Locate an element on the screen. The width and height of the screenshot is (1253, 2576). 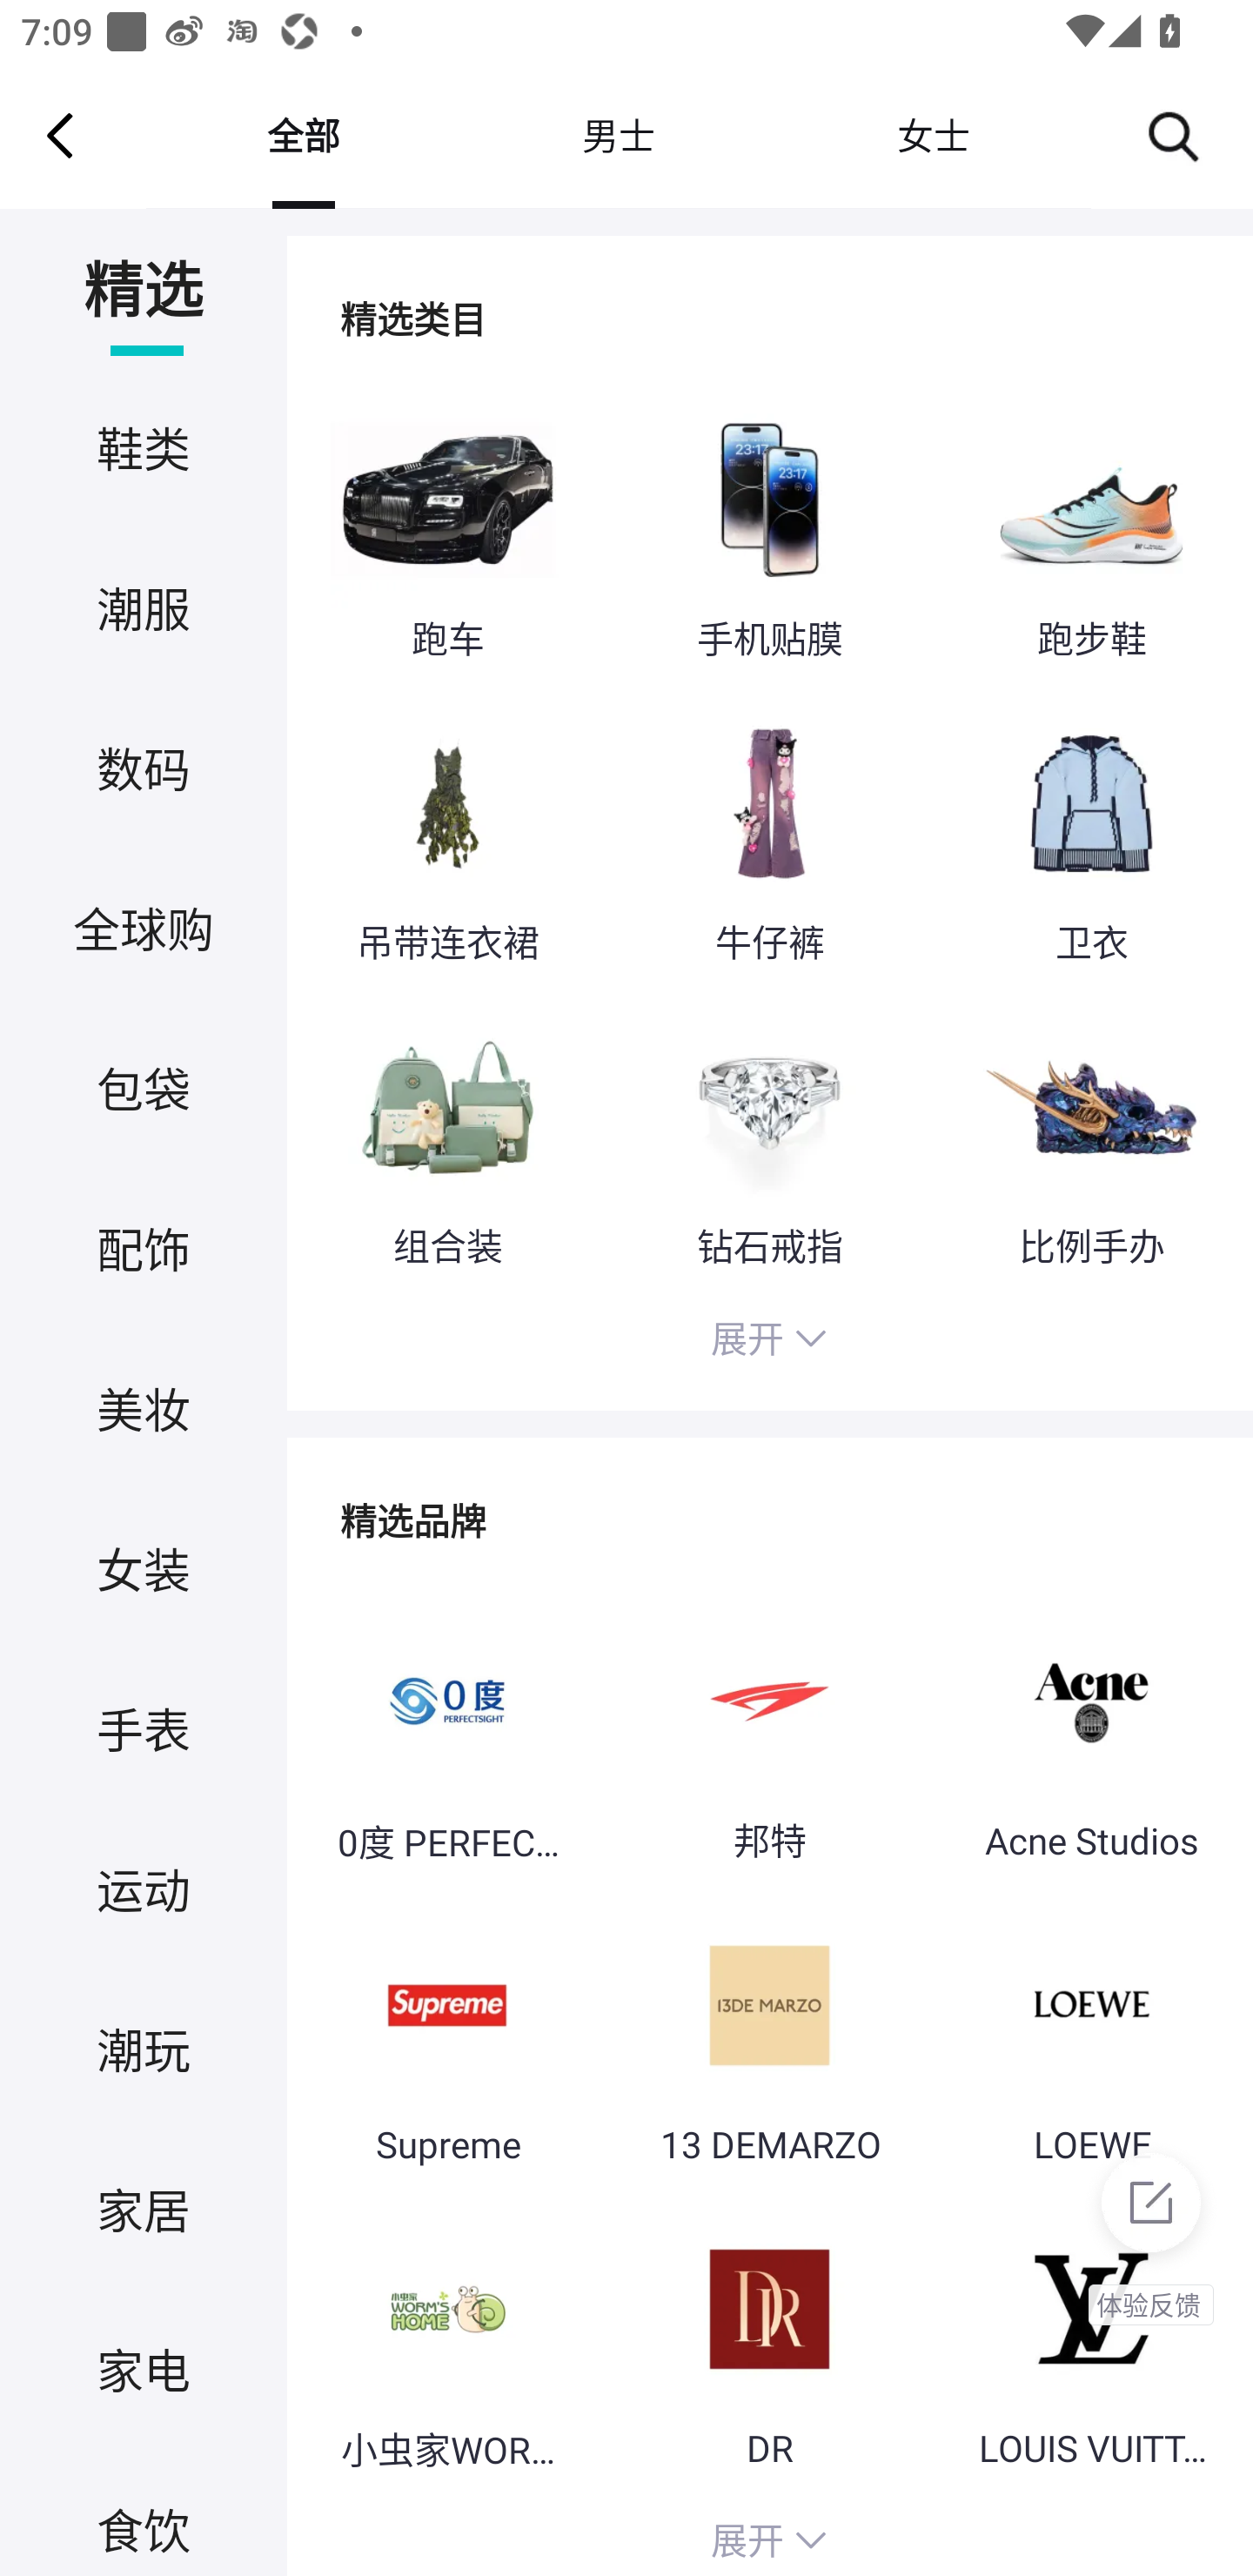
Navigate up is located at coordinates (60, 135).